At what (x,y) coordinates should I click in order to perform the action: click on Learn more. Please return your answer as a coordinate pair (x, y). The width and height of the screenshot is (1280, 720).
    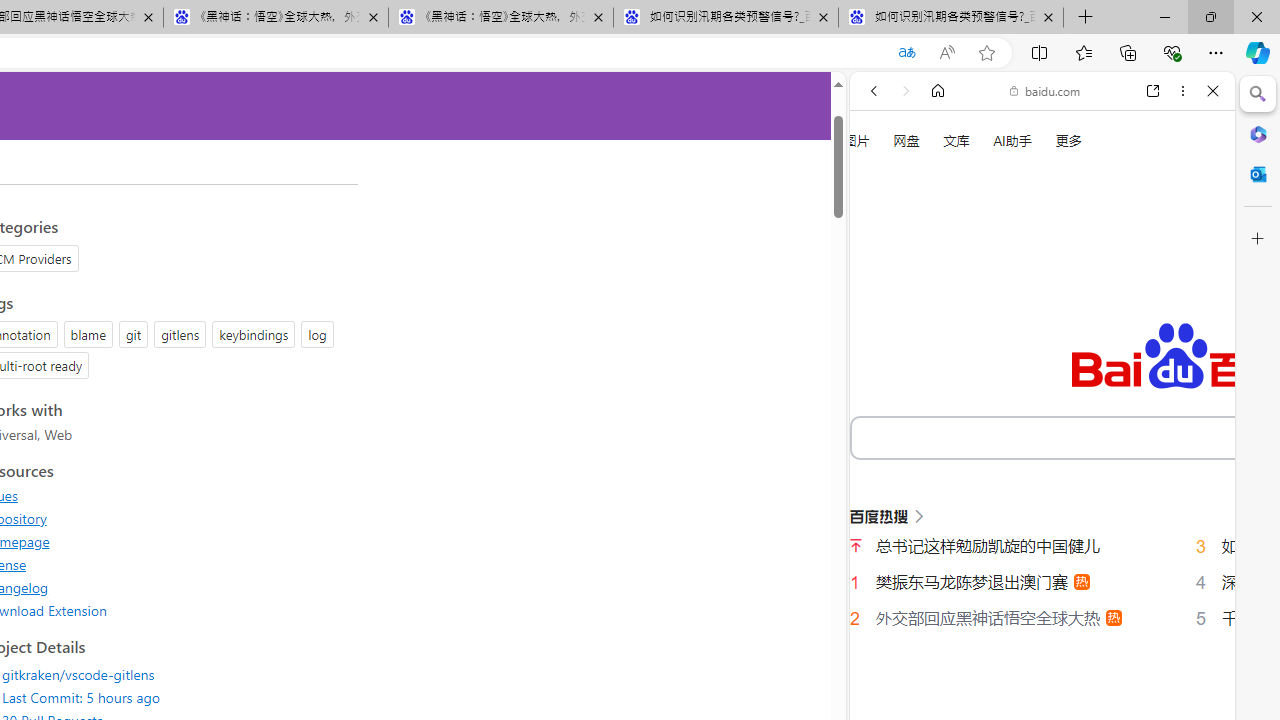
    Looking at the image, I should click on (943, 272).